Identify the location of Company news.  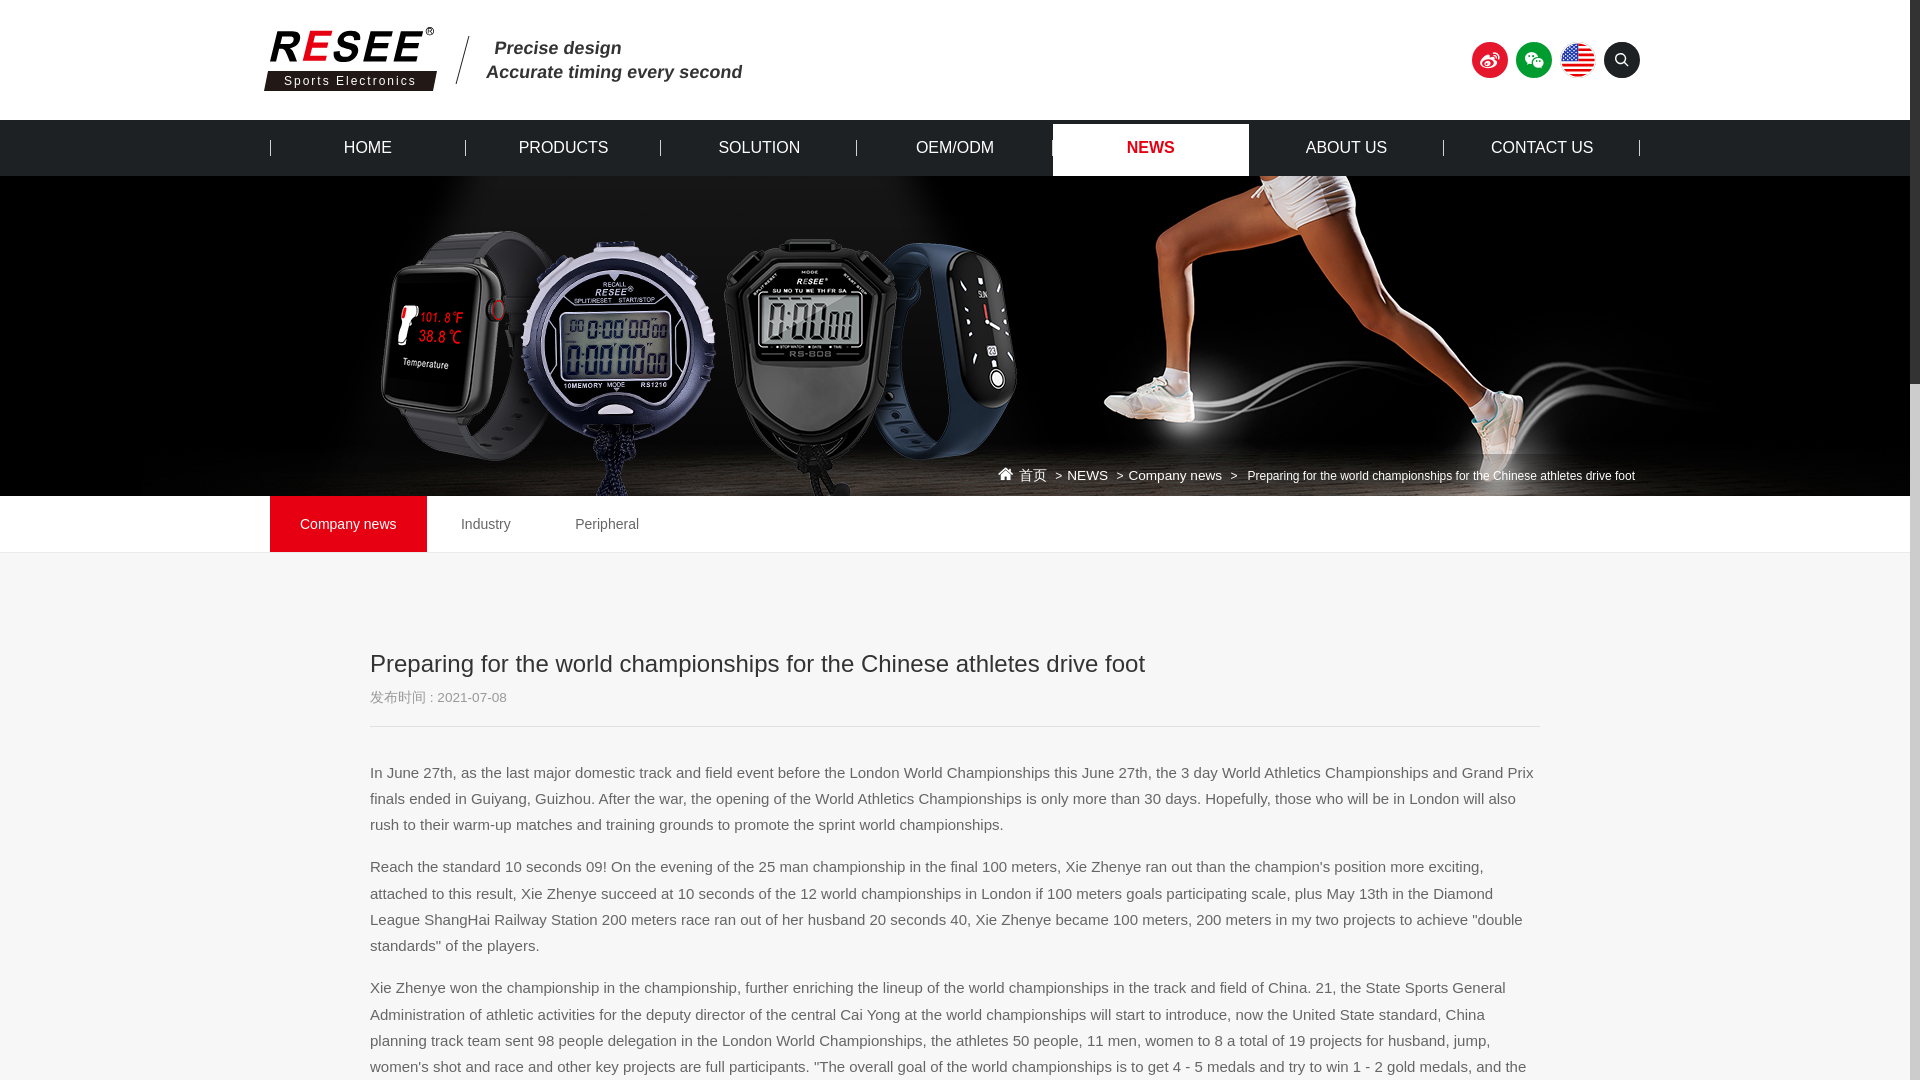
(1174, 475).